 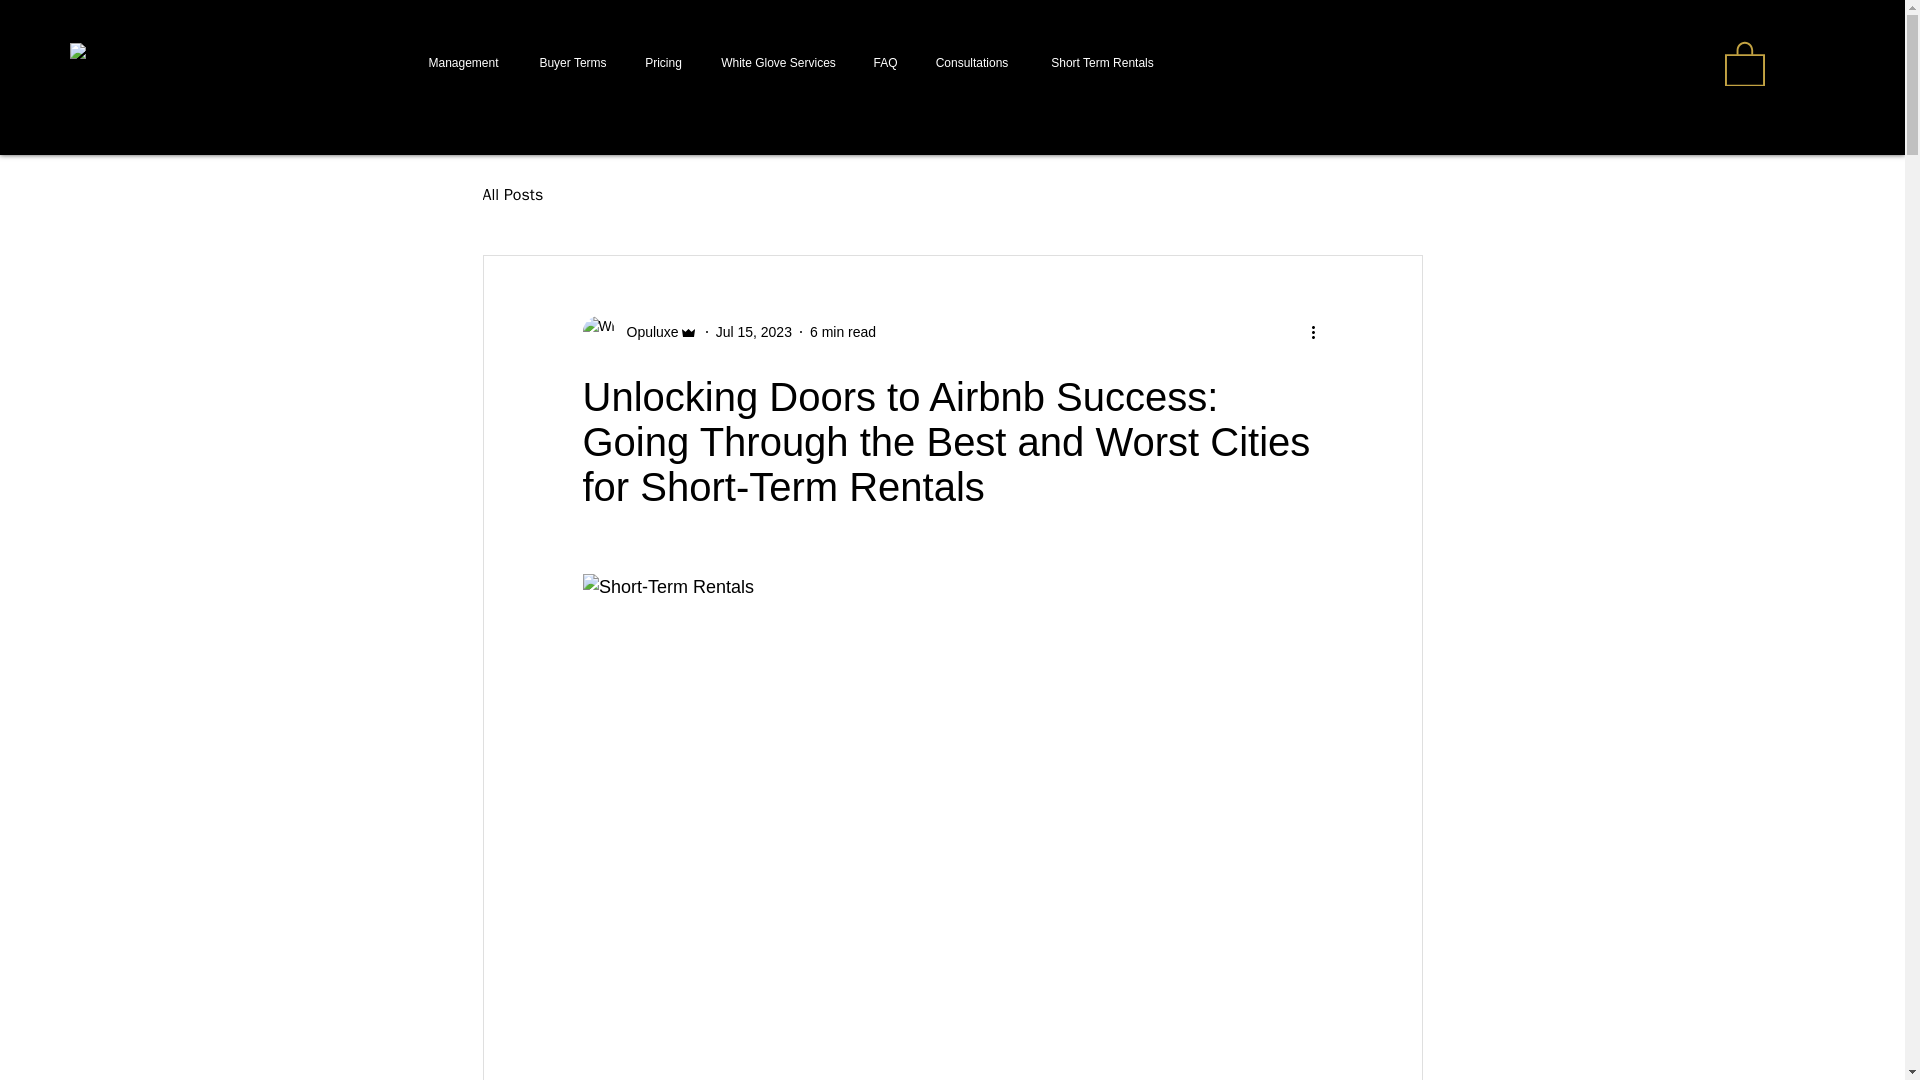 What do you see at coordinates (664, 62) in the screenshot?
I see `Pricing` at bounding box center [664, 62].